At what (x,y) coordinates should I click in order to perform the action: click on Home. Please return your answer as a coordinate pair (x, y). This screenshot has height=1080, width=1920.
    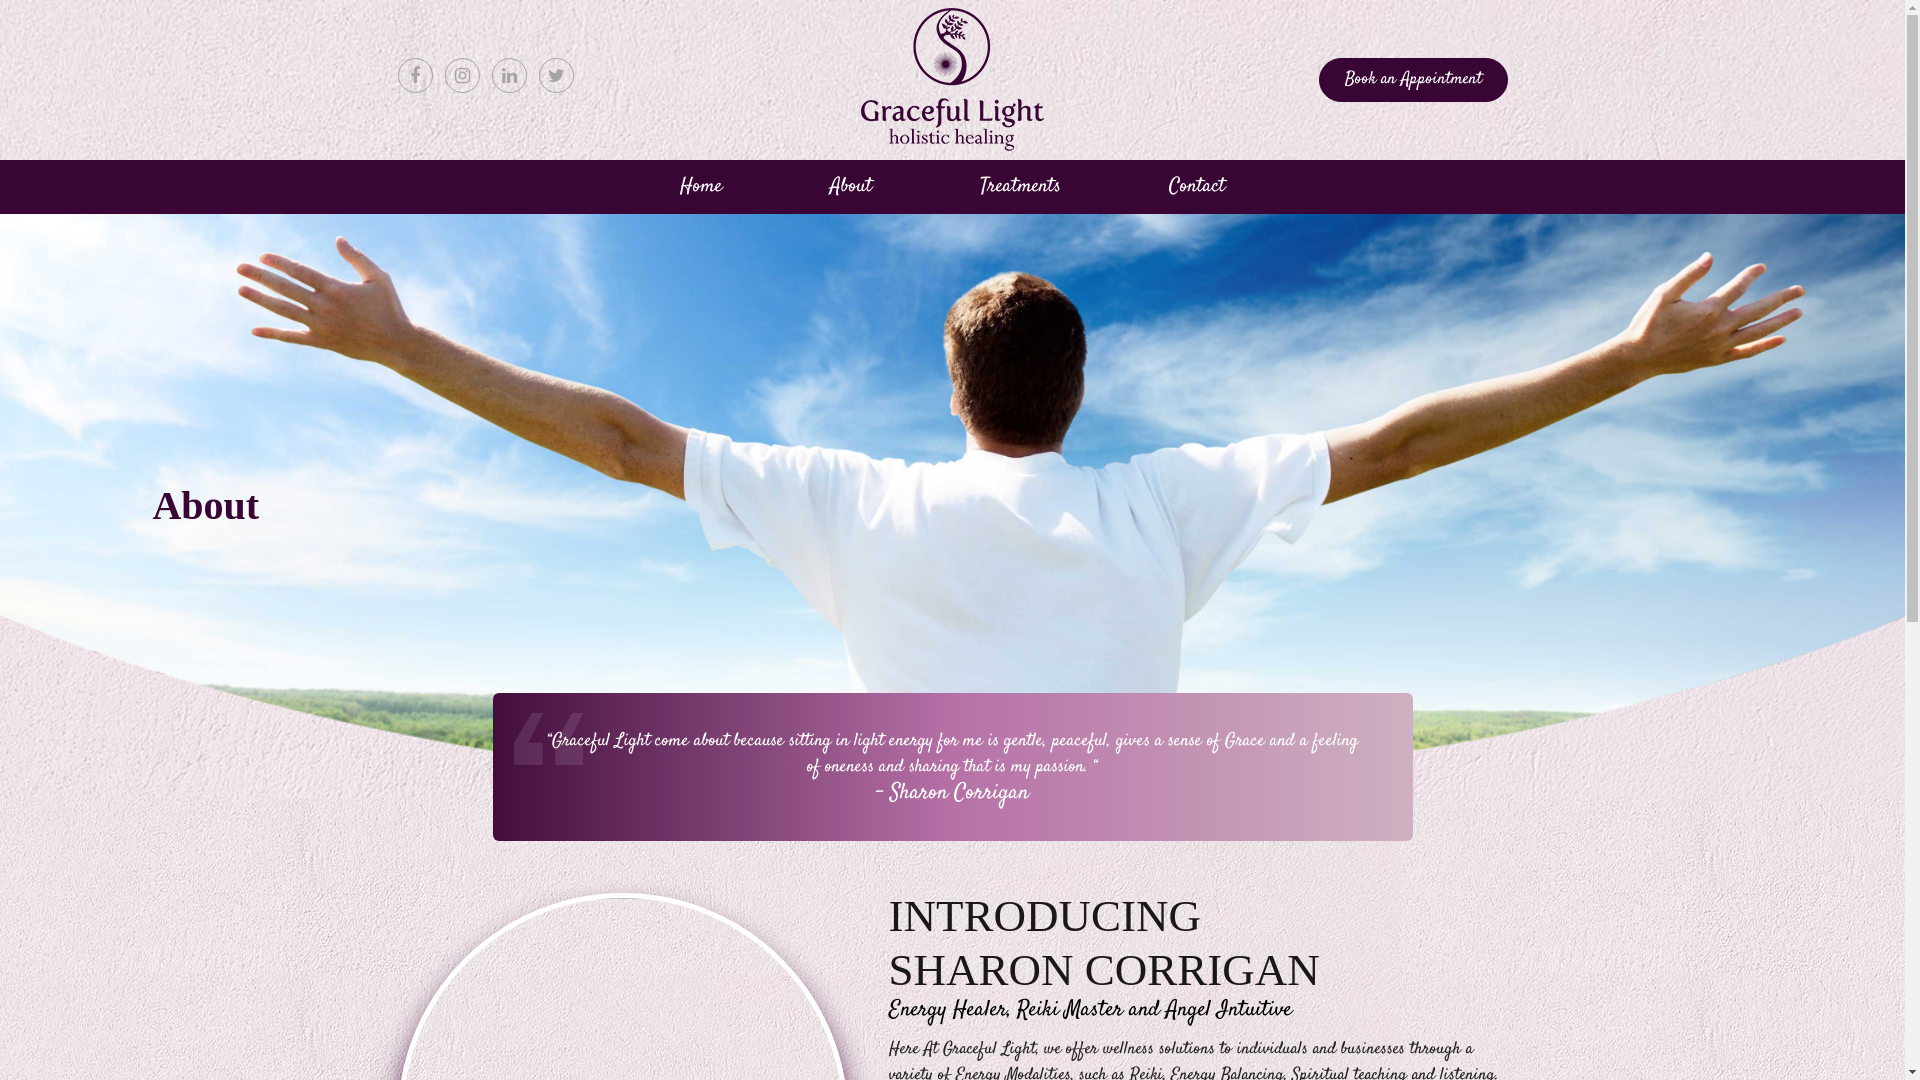
    Looking at the image, I should click on (701, 187).